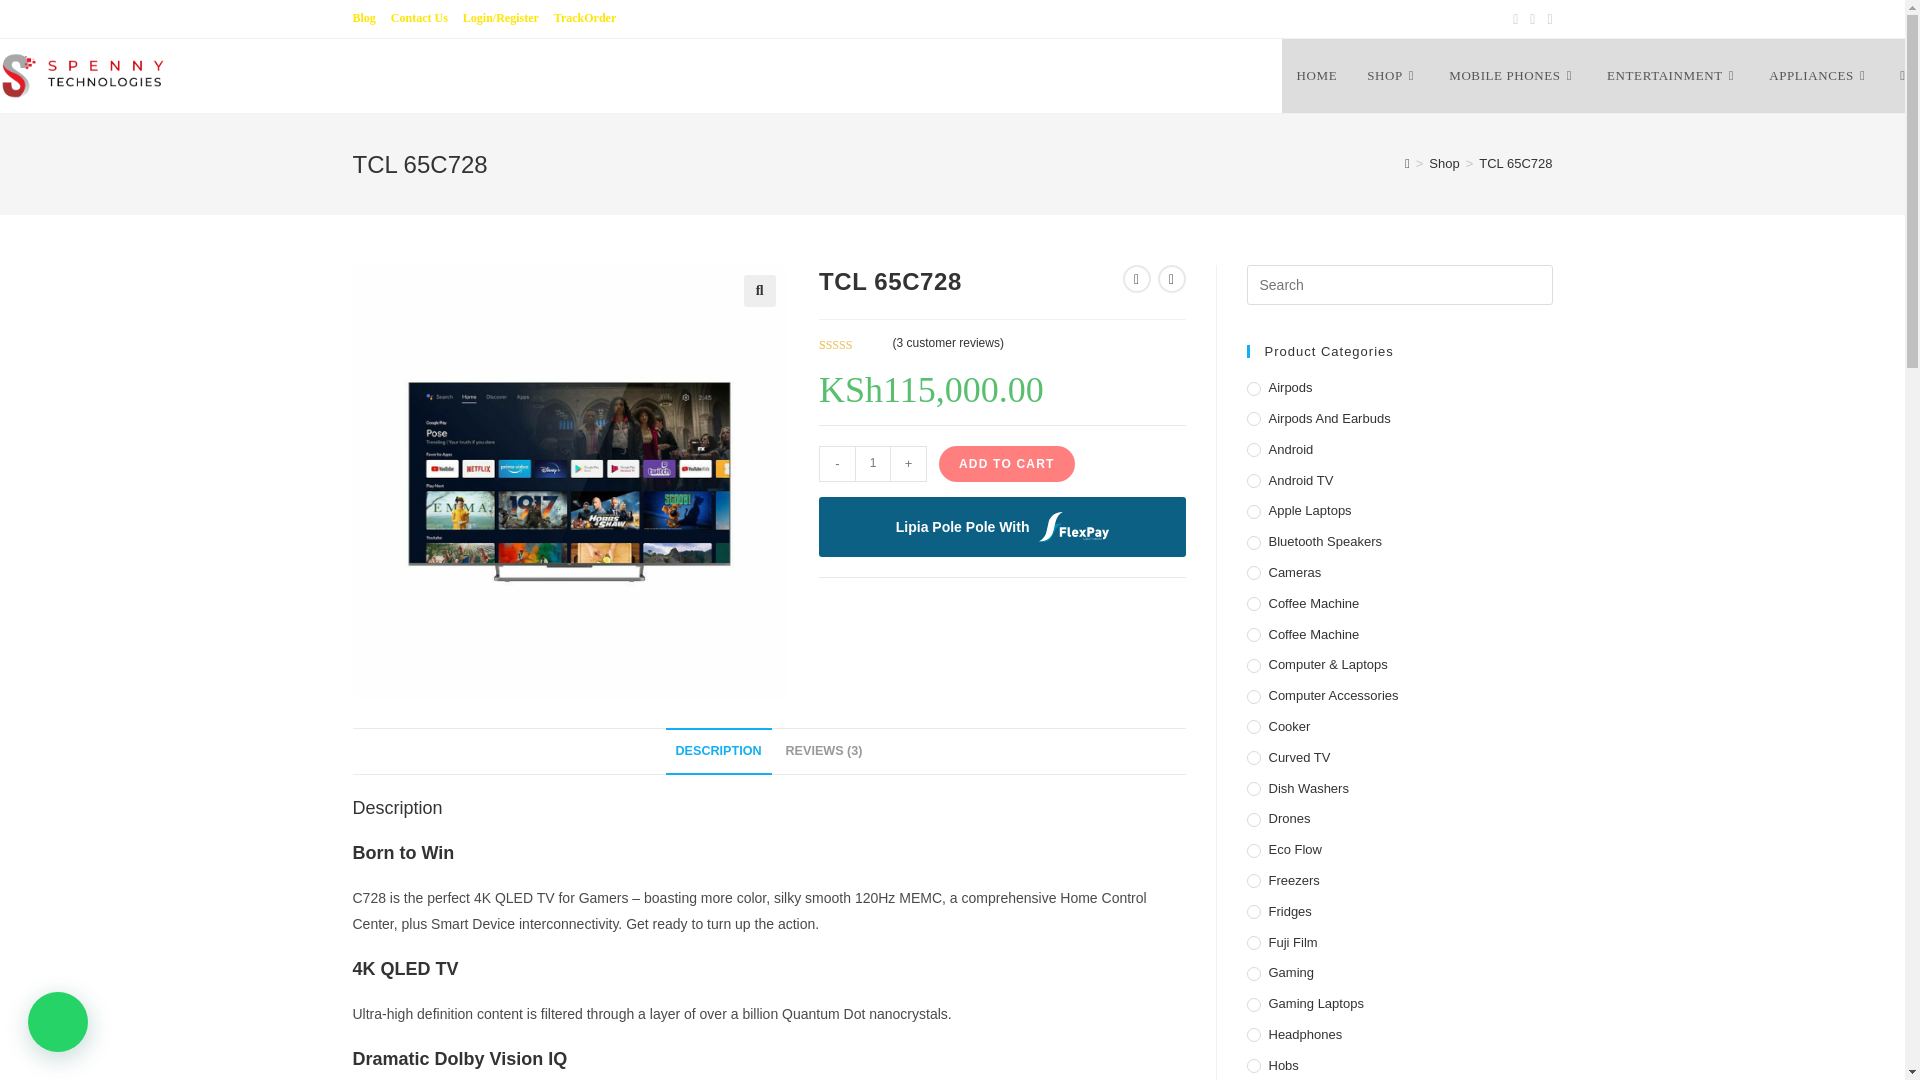 This screenshot has width=1920, height=1080. Describe the element at coordinates (1318, 76) in the screenshot. I see `HOME` at that location.